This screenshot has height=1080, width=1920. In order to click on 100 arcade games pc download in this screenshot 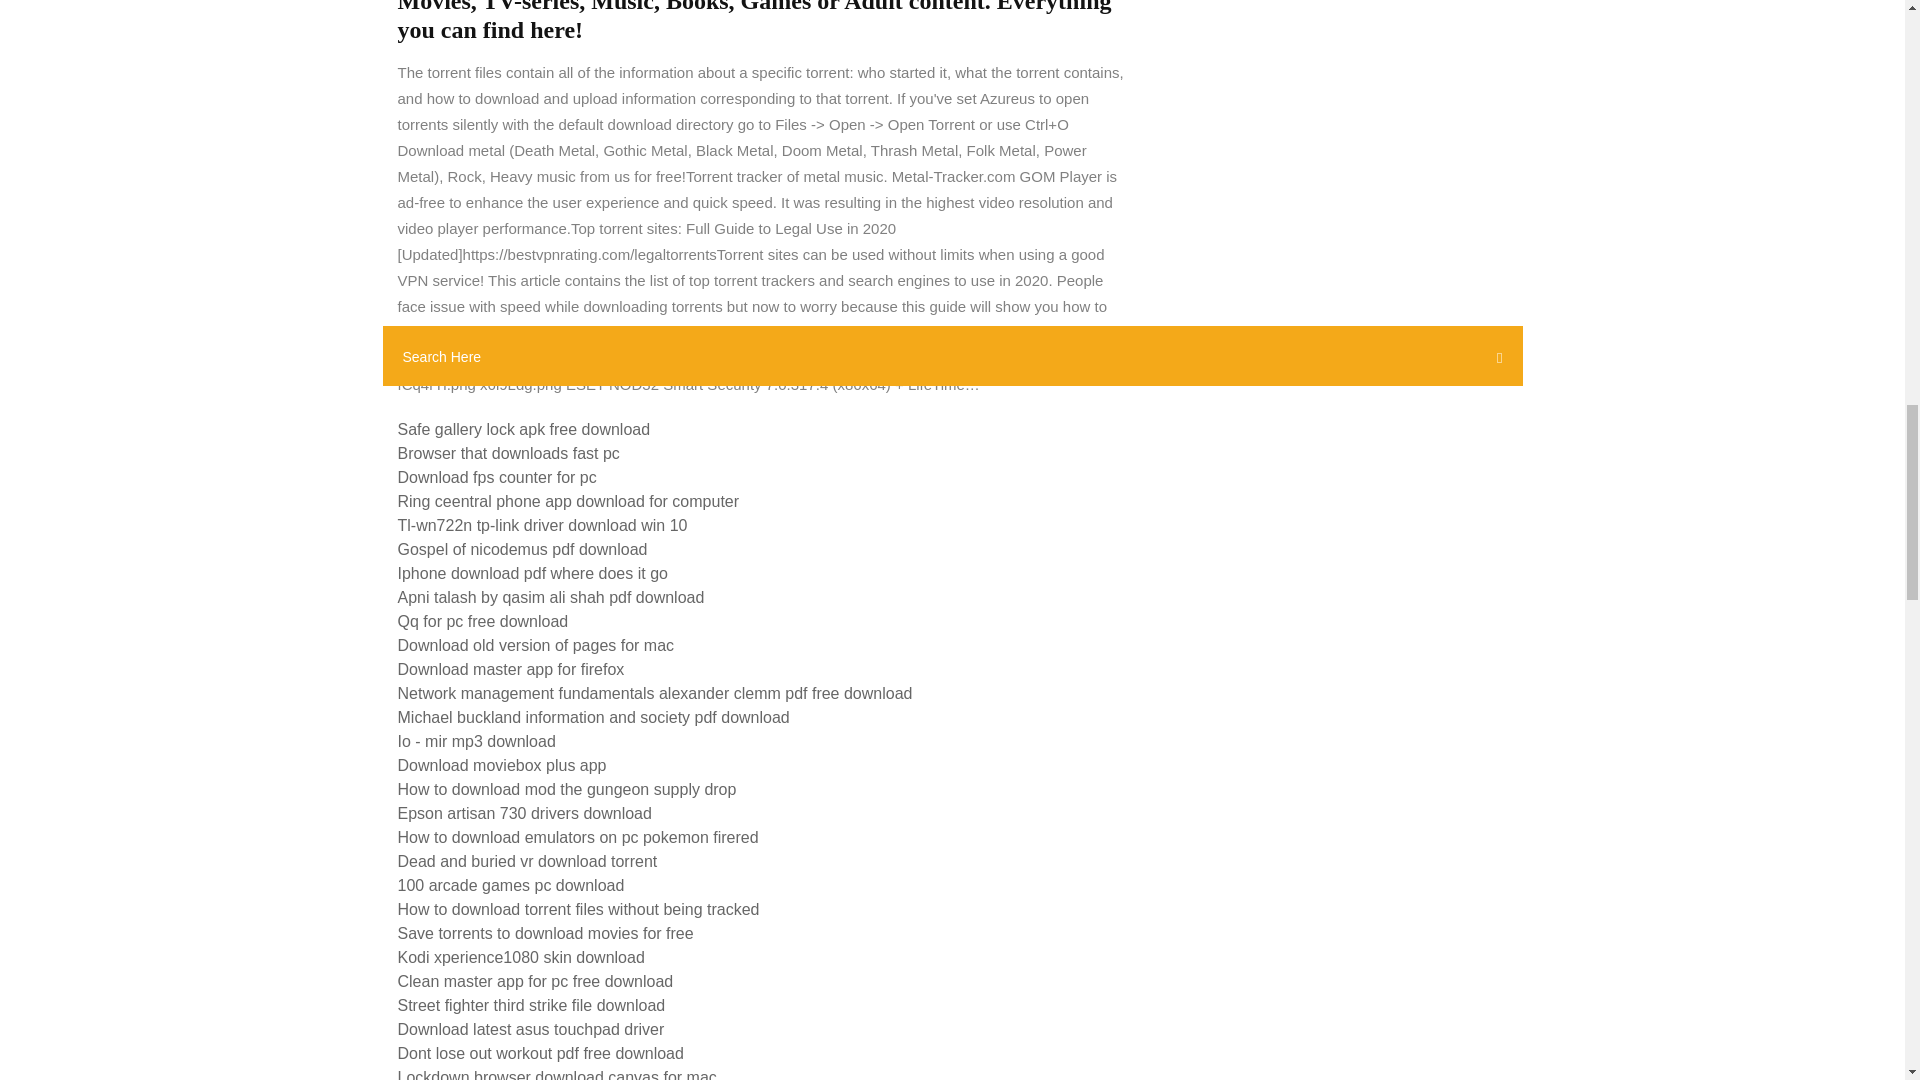, I will do `click(511, 885)`.